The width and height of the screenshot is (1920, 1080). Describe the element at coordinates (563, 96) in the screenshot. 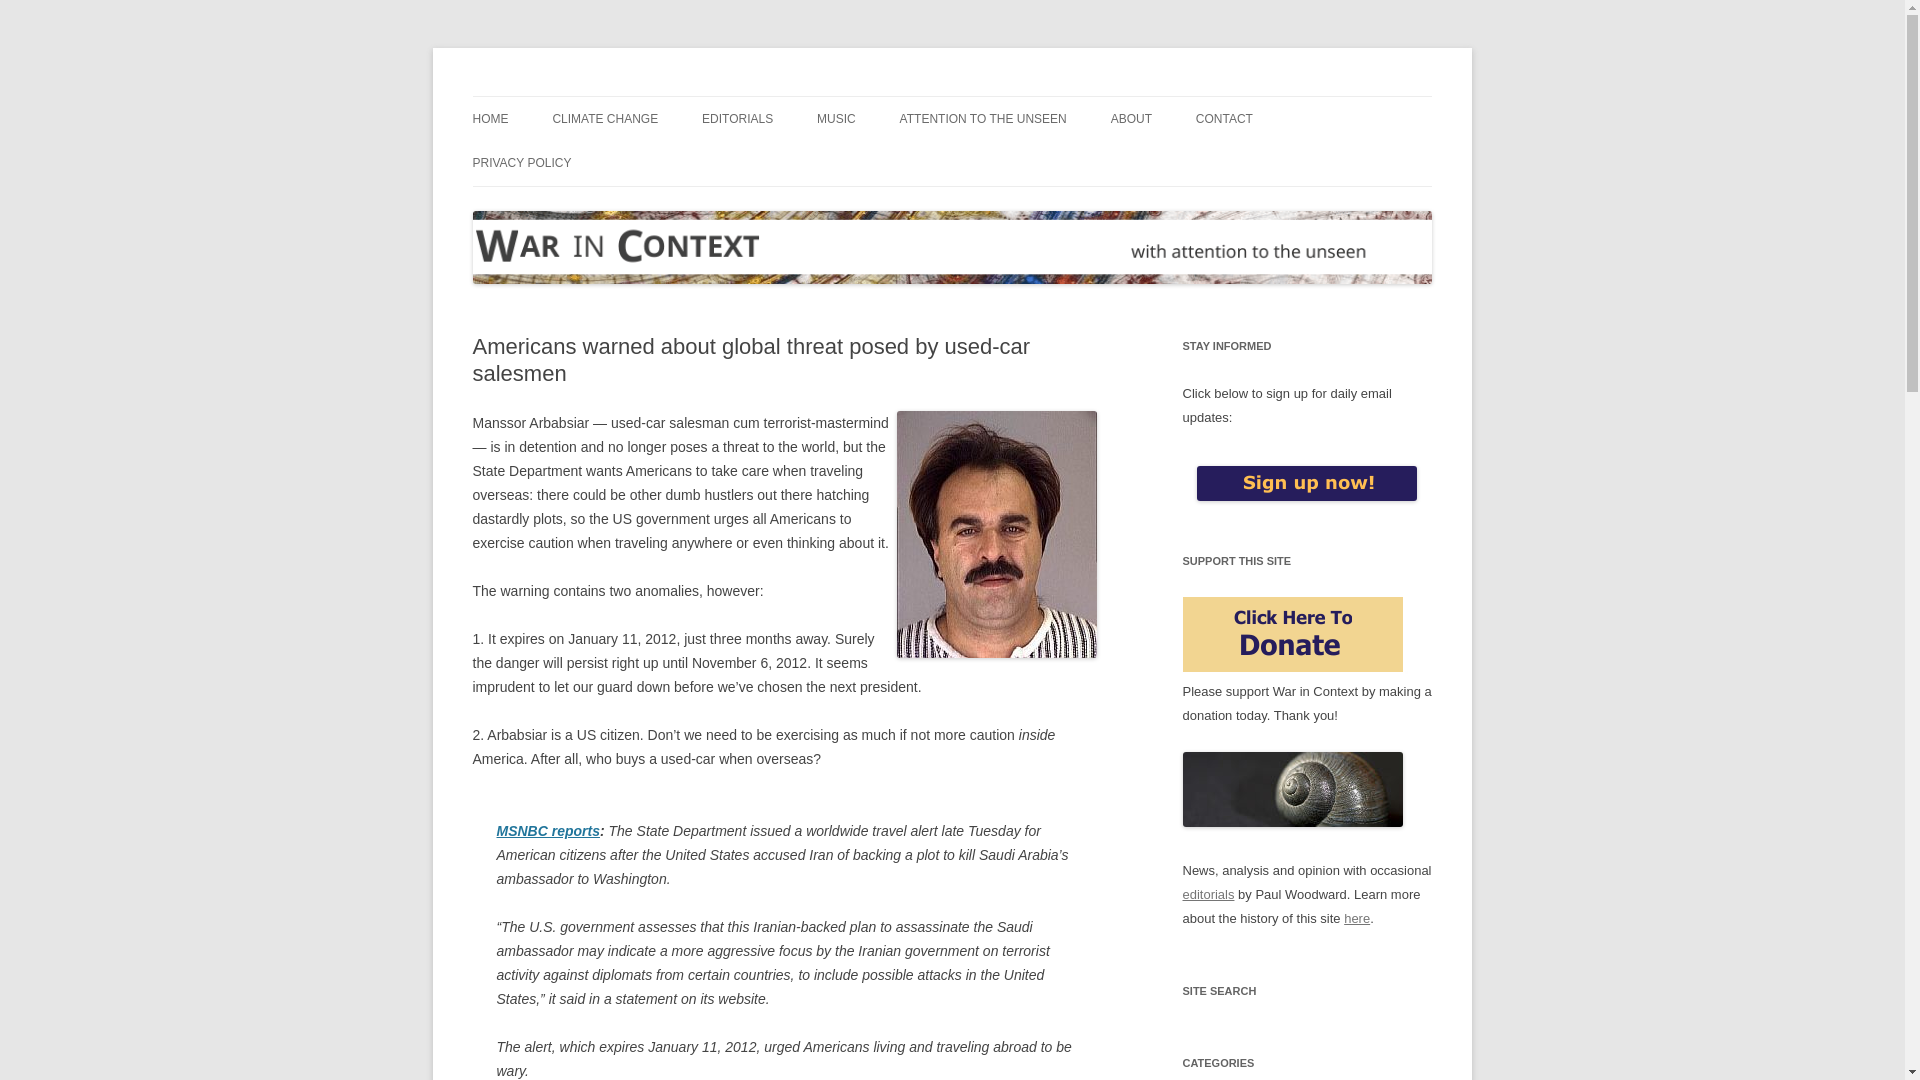

I see `War in Context` at that location.